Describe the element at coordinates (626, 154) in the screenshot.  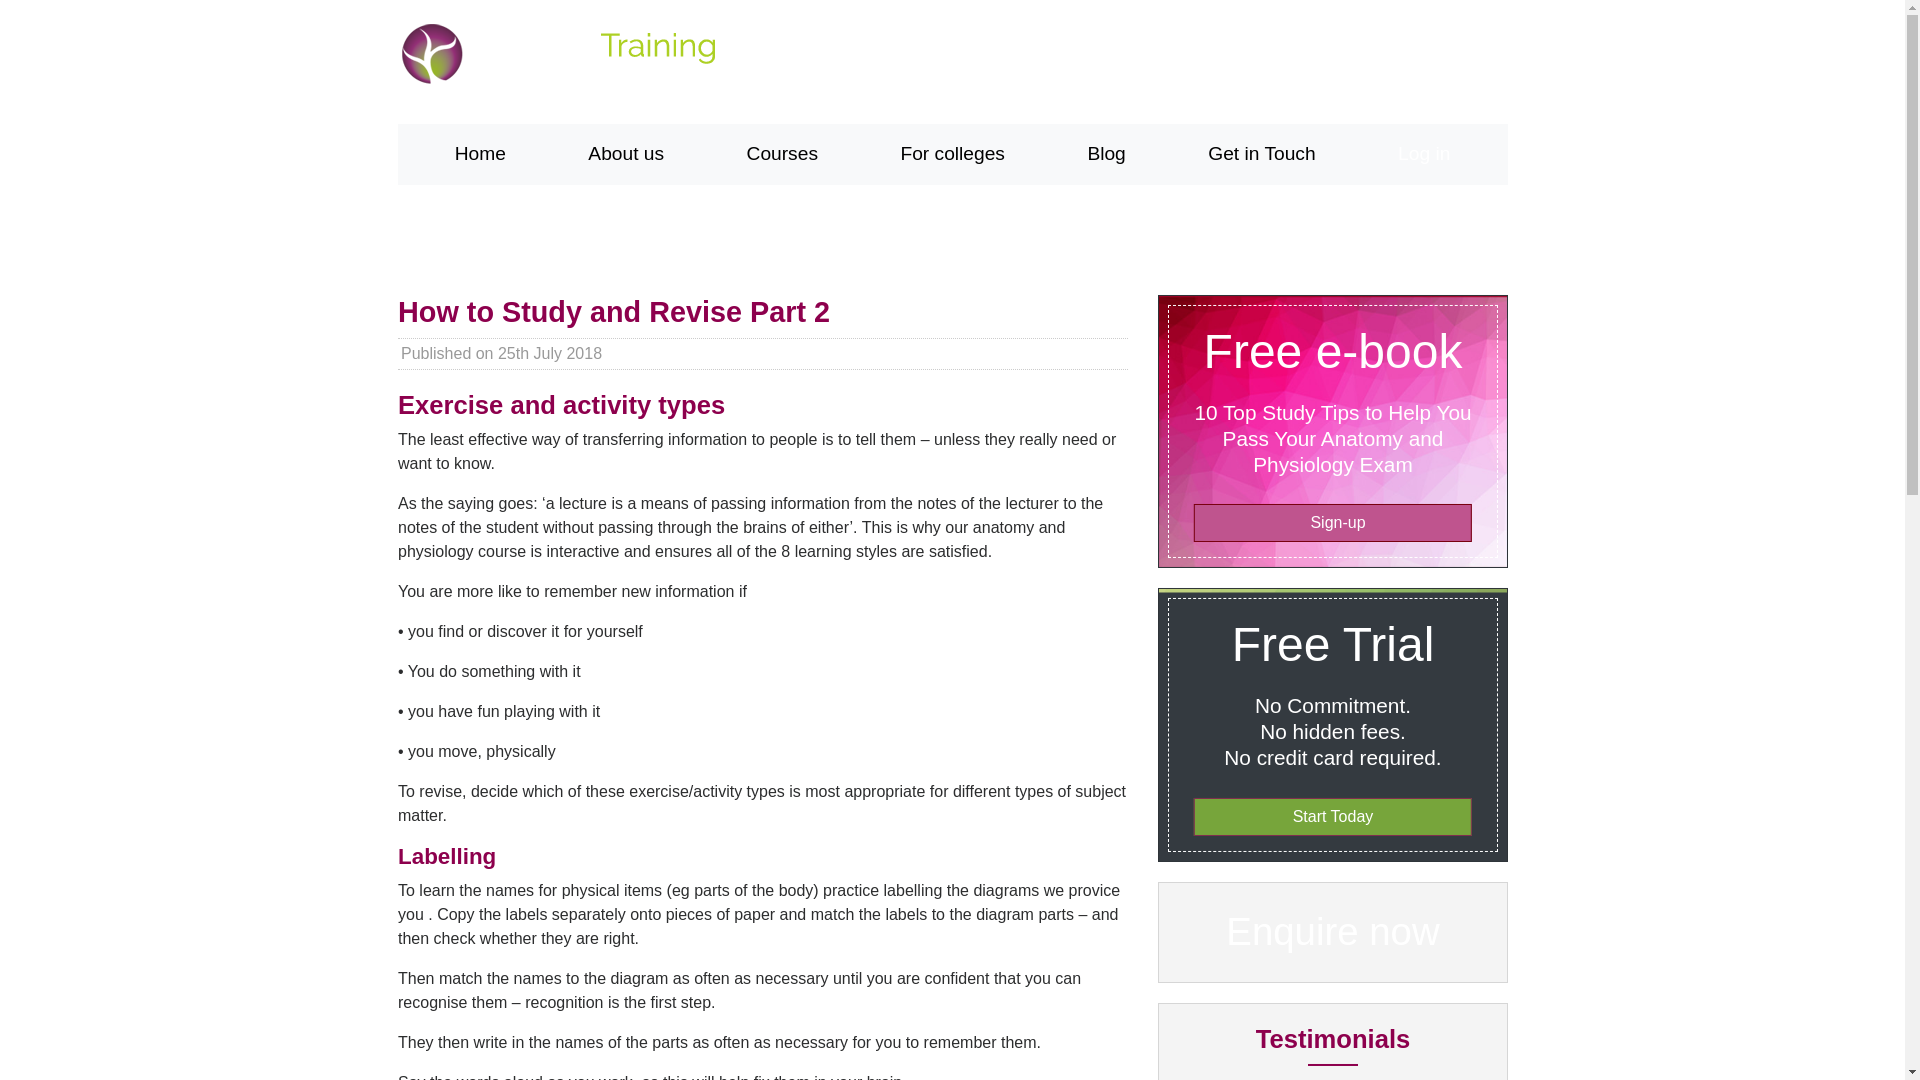
I see `About us` at that location.